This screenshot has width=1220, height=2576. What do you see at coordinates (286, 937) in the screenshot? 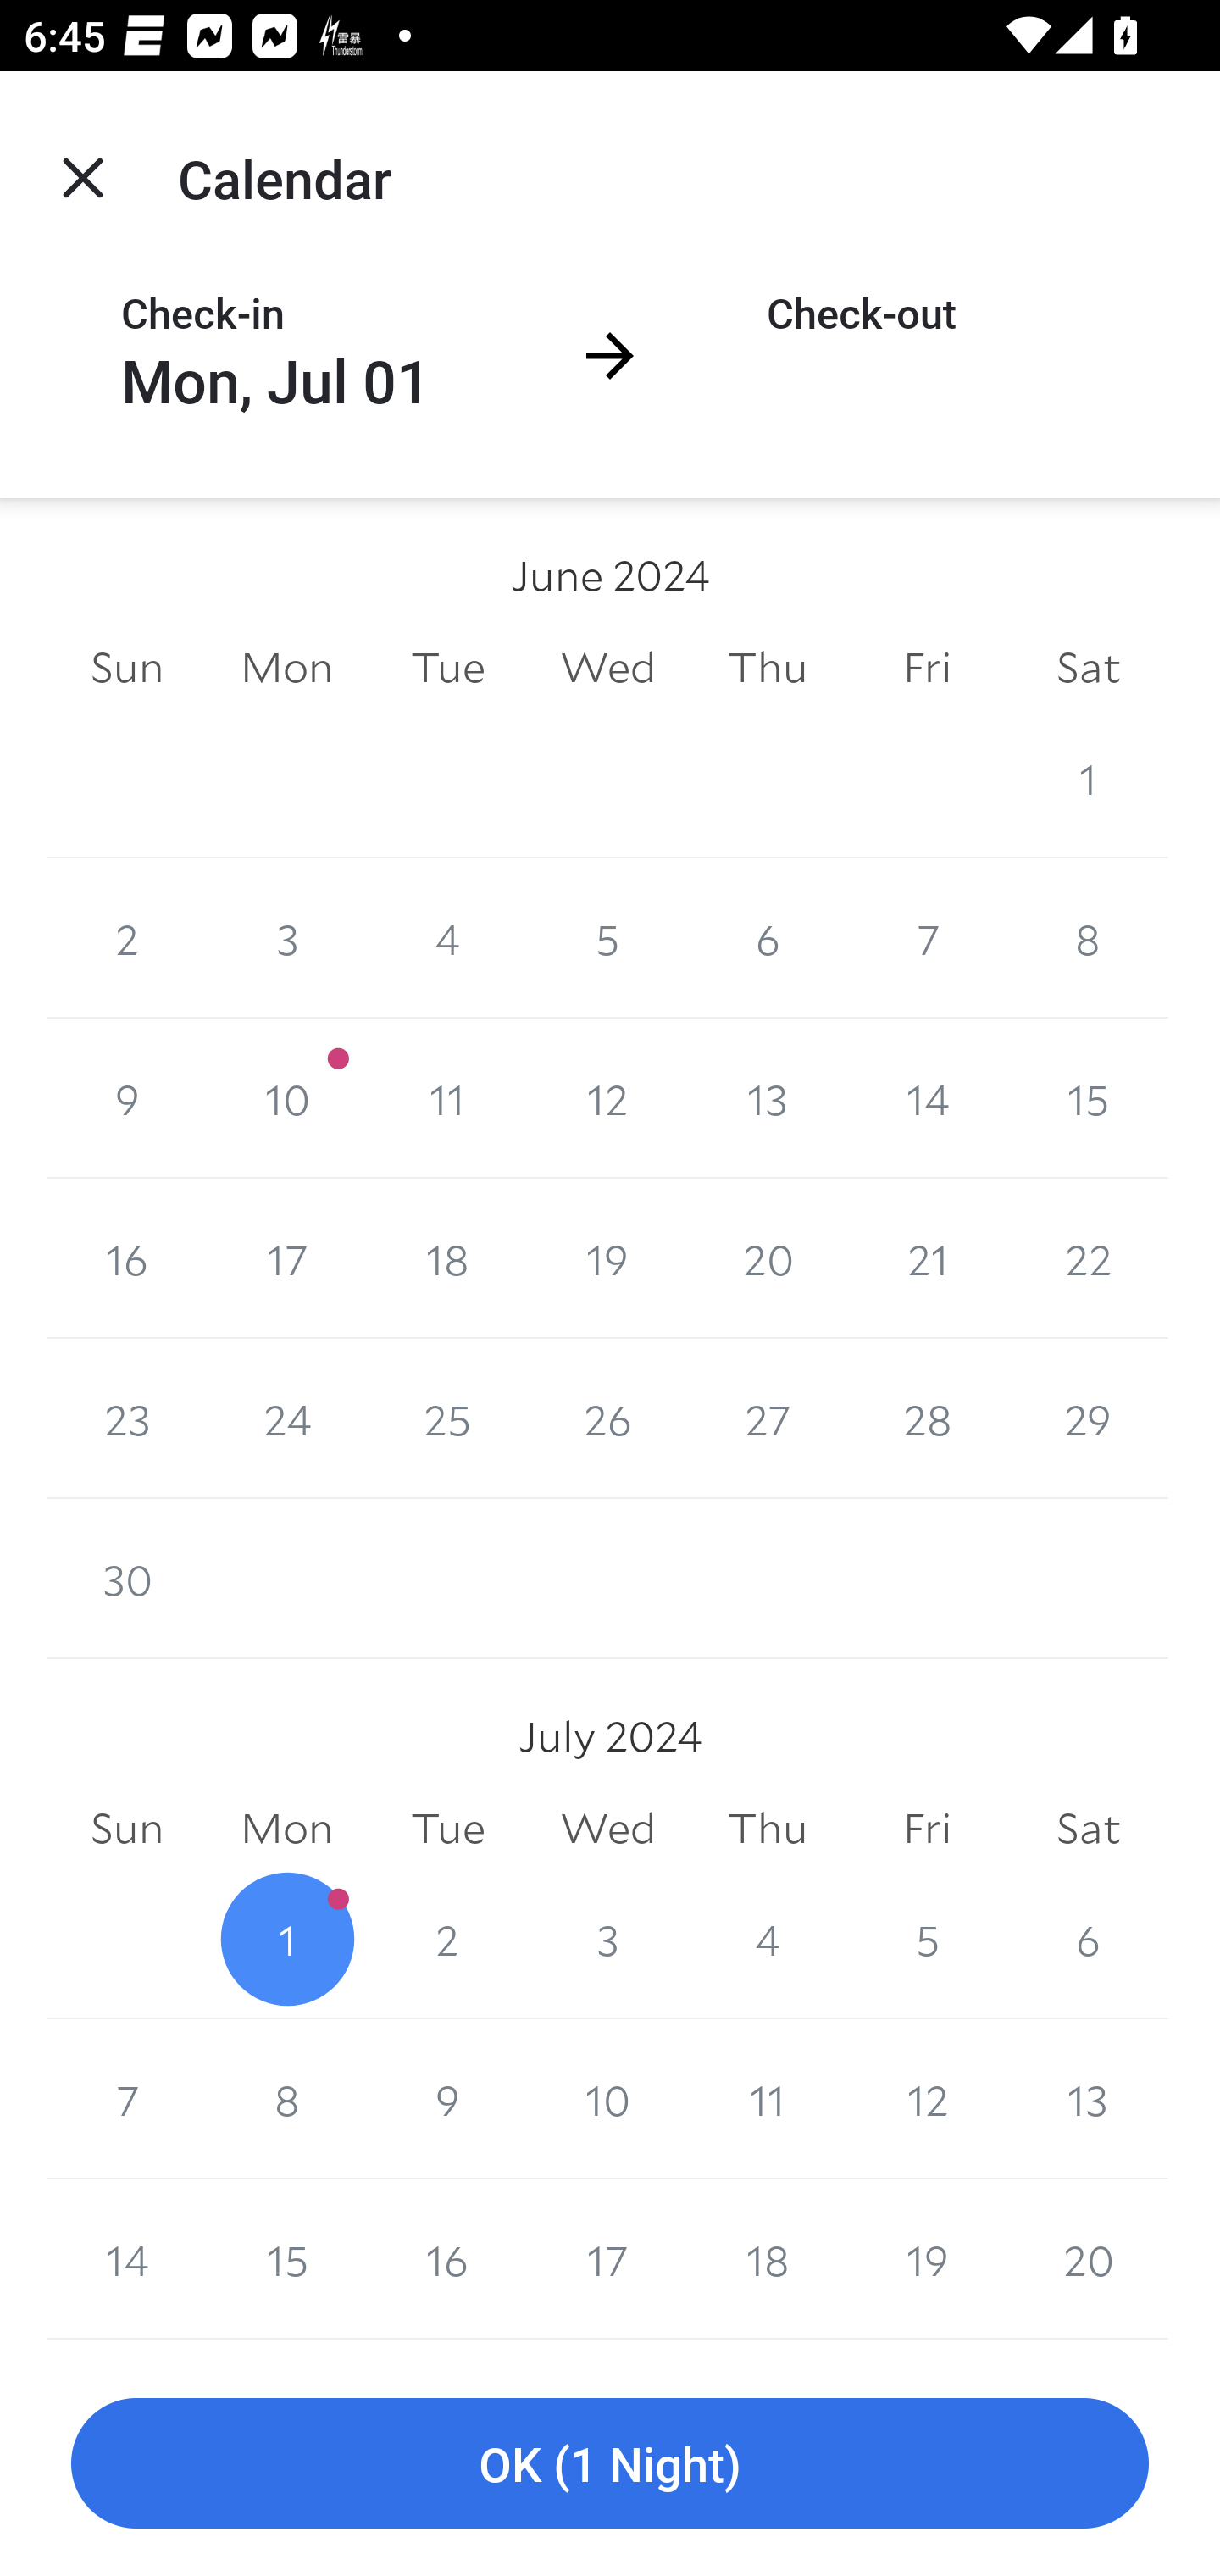
I see `3 3 June 2024` at bounding box center [286, 937].